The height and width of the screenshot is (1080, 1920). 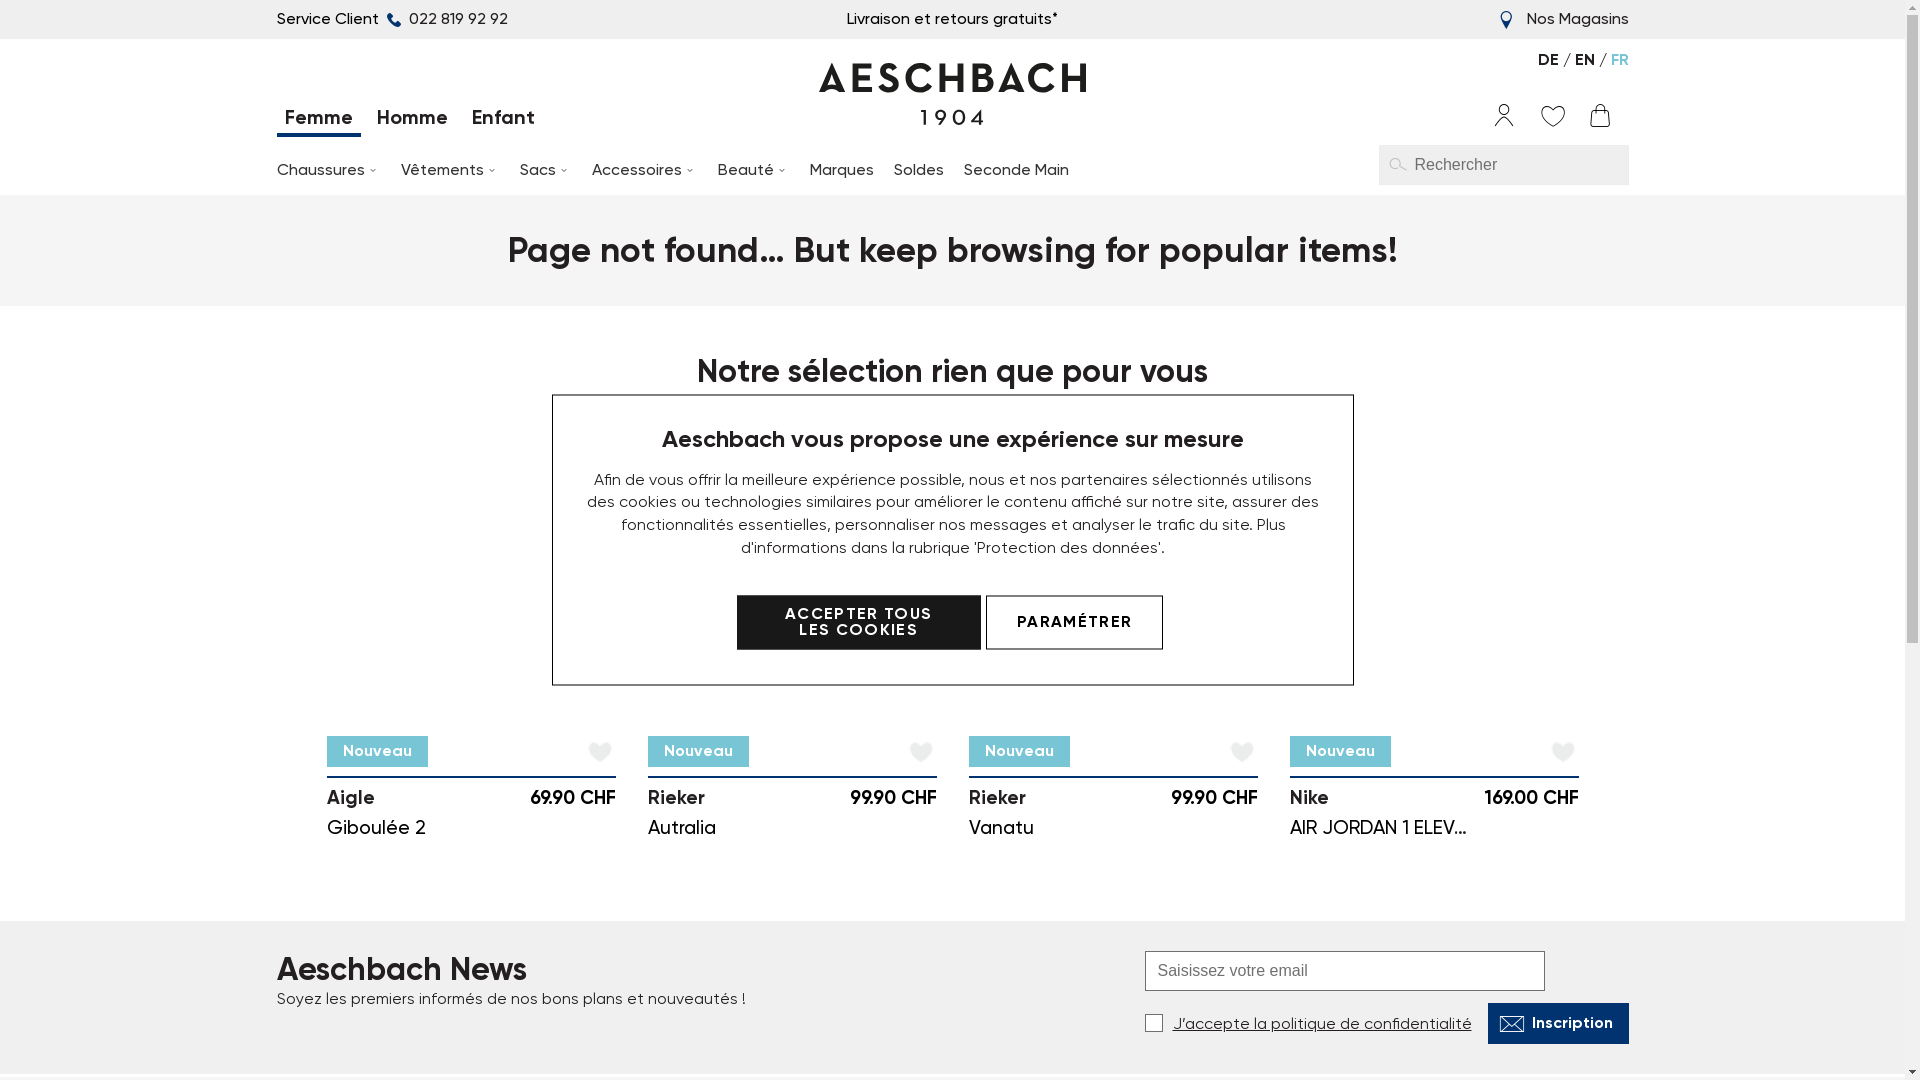 What do you see at coordinates (444, 19) in the screenshot?
I see `022 819 92 92` at bounding box center [444, 19].